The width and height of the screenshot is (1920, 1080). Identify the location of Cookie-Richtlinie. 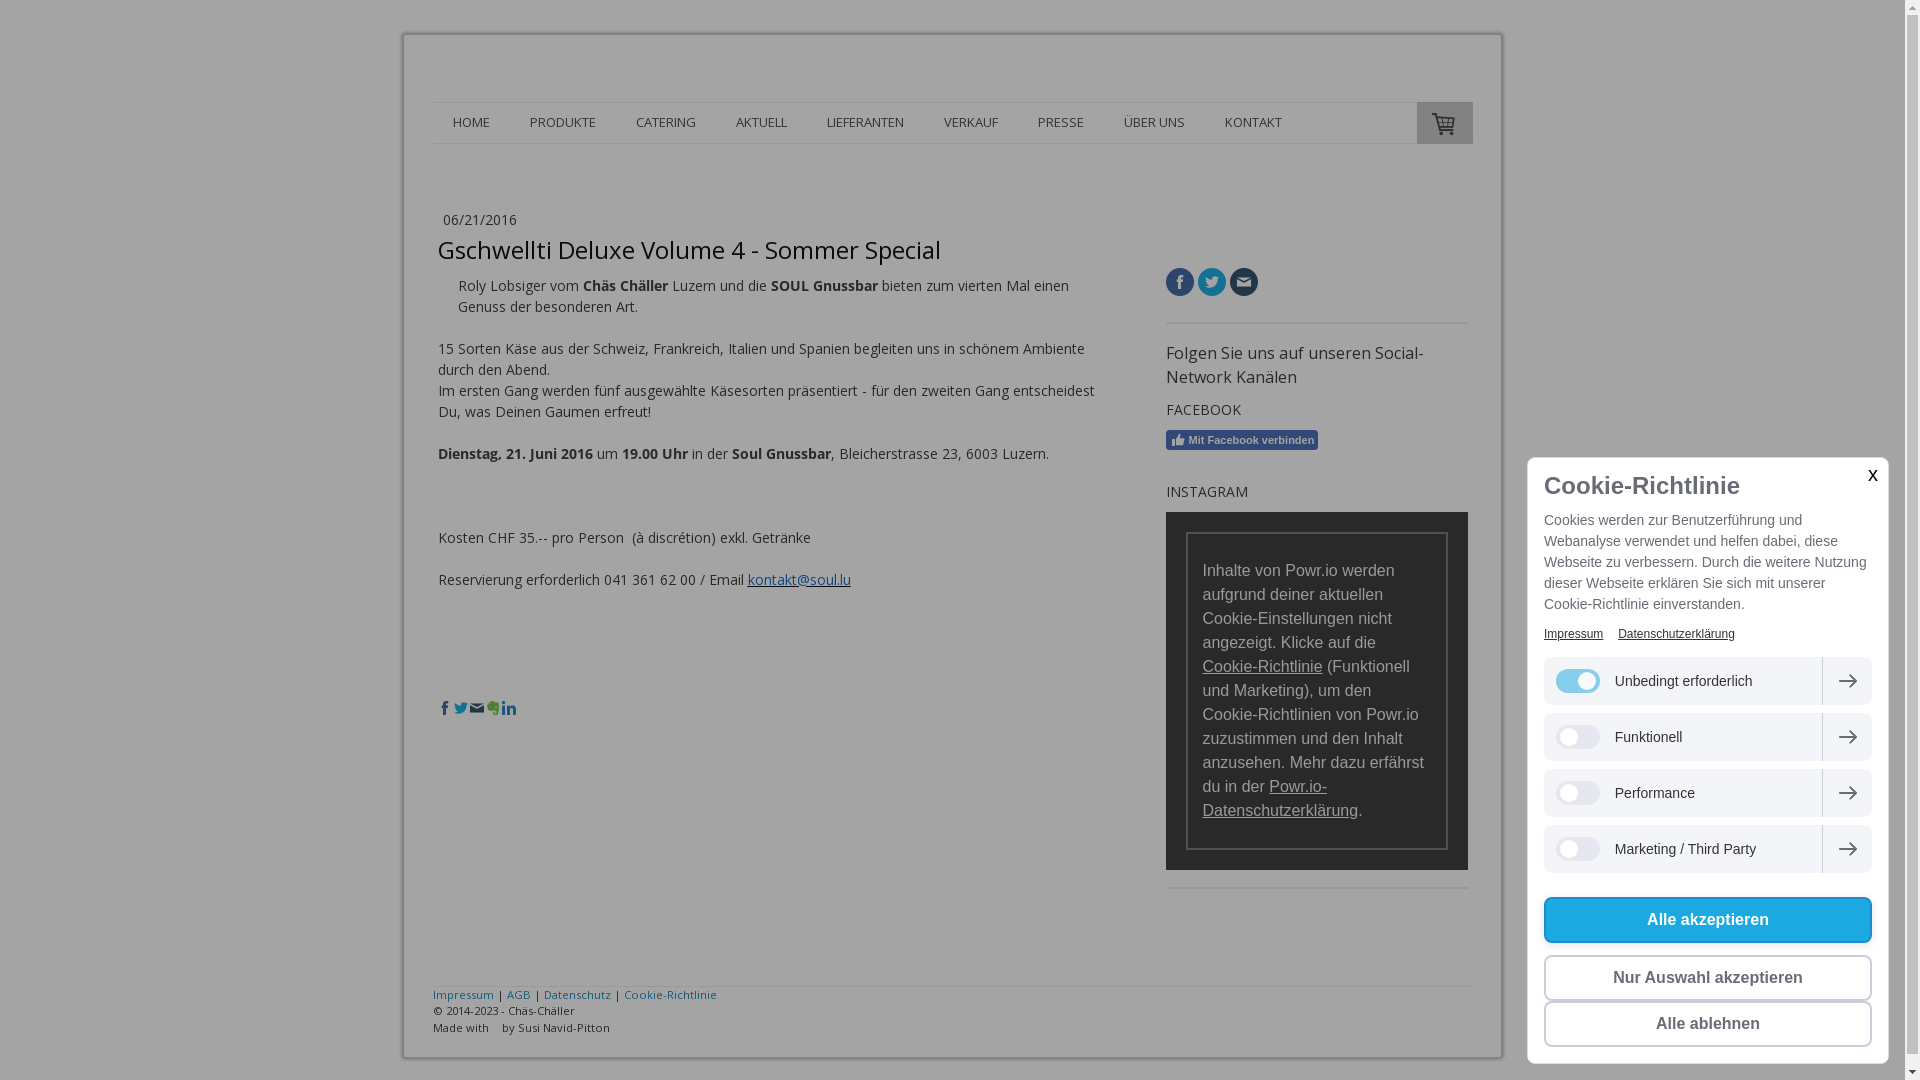
(670, 994).